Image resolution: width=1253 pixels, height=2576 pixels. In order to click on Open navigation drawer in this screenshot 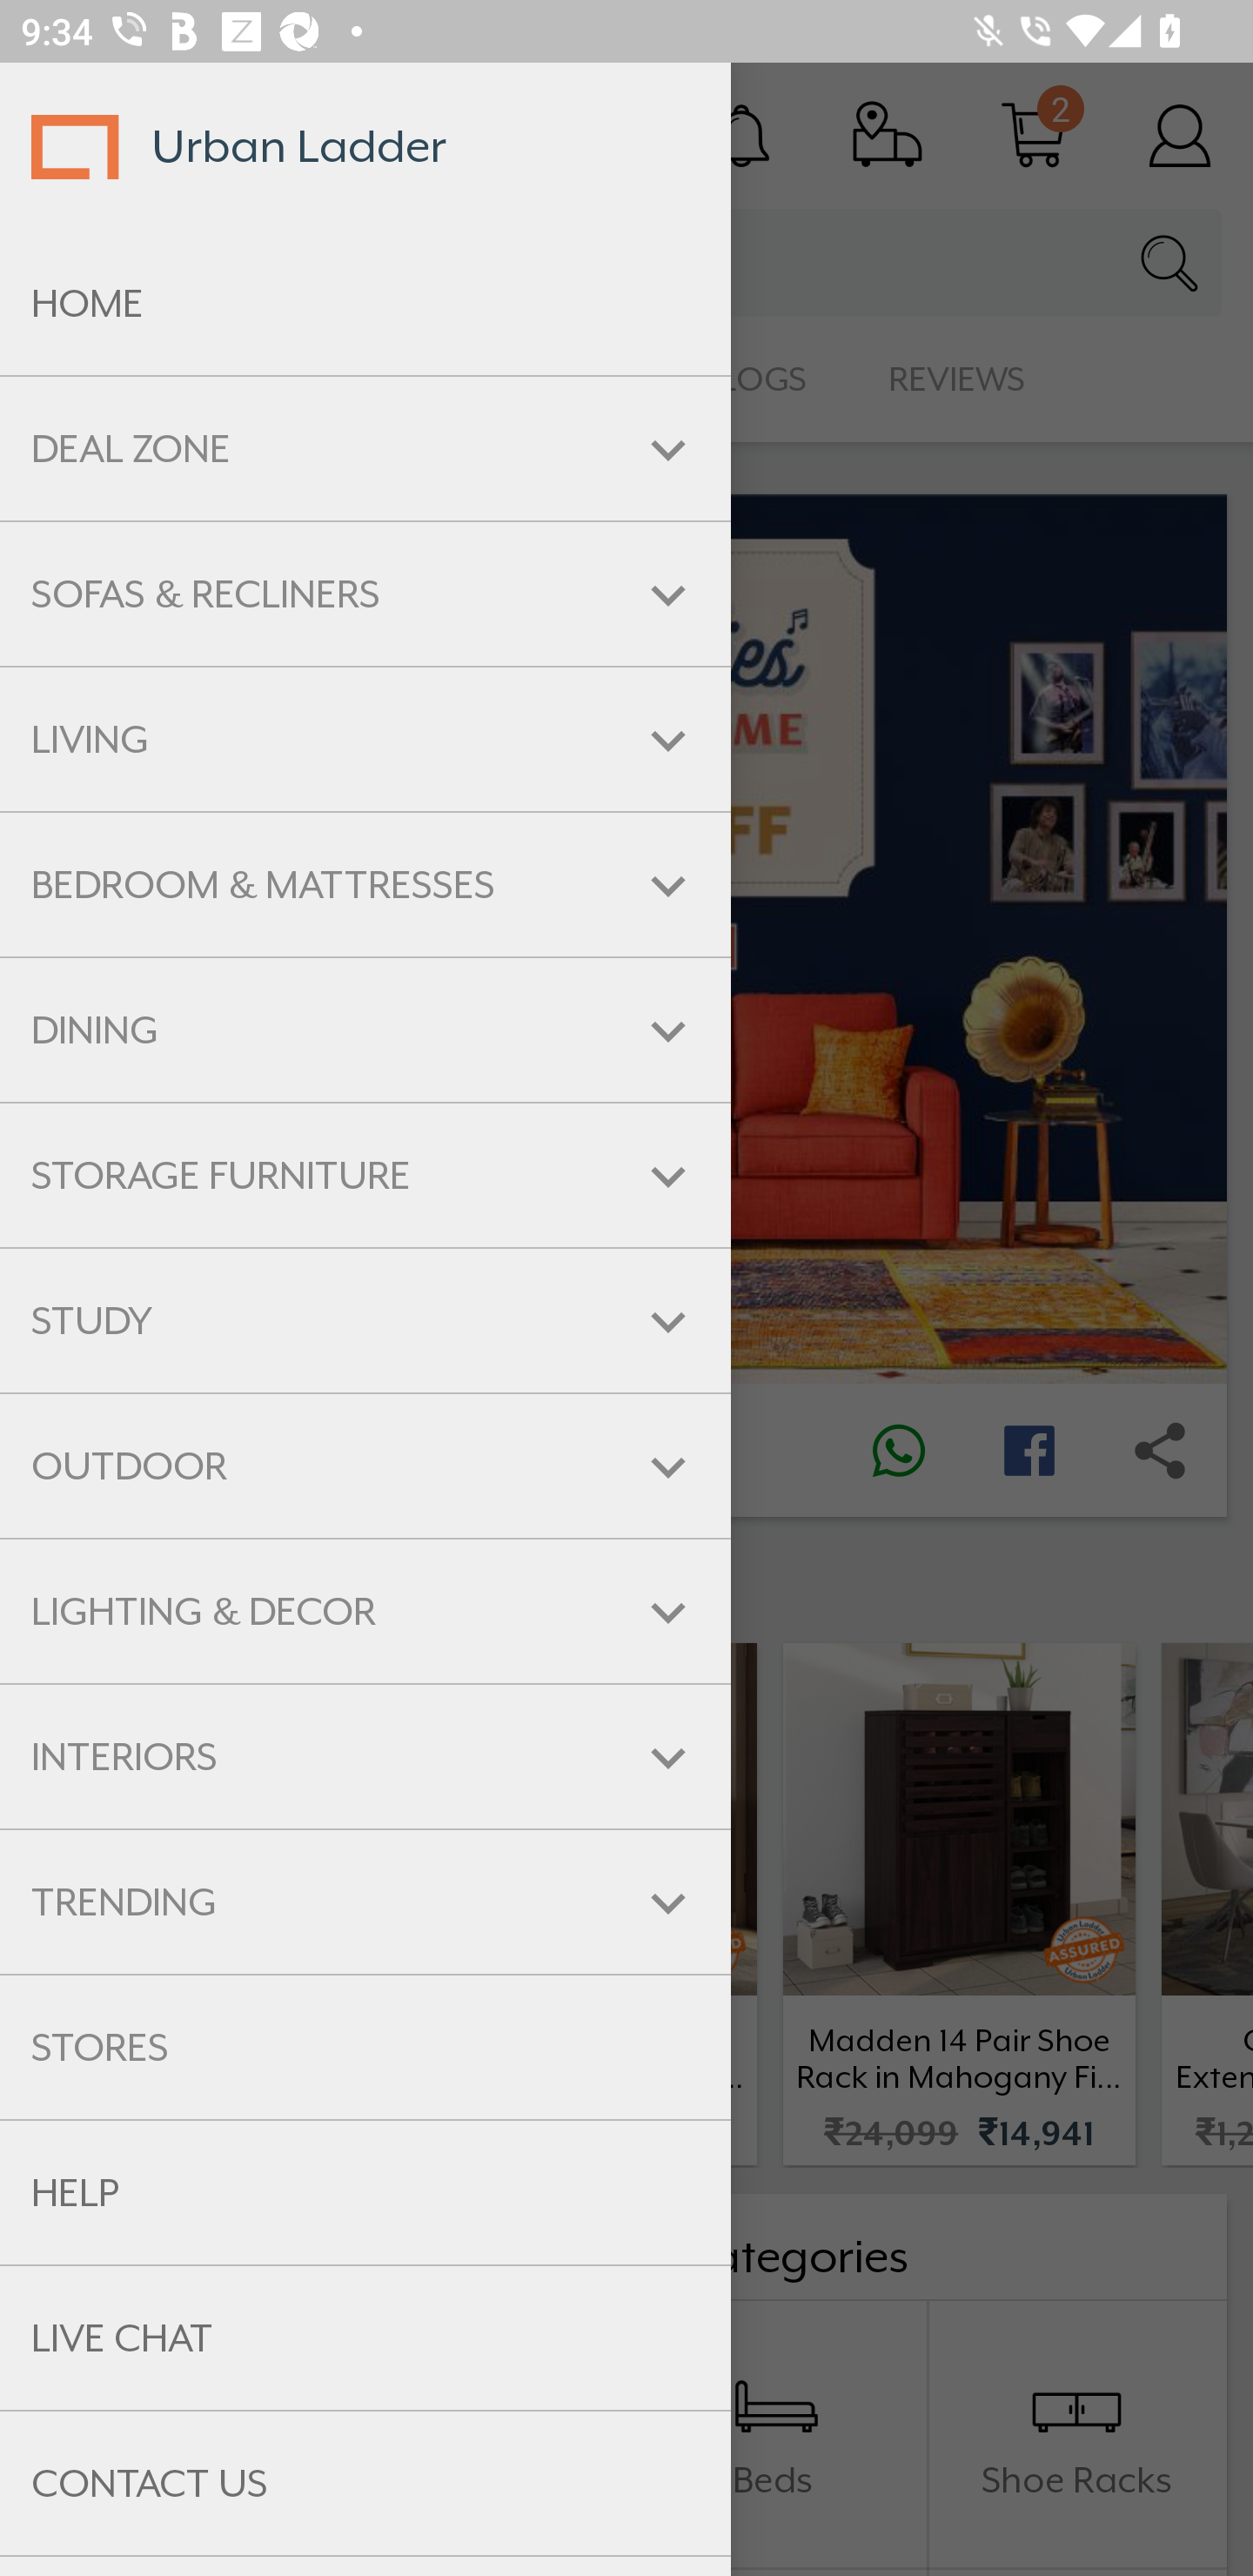, I will do `click(73, 135)`.